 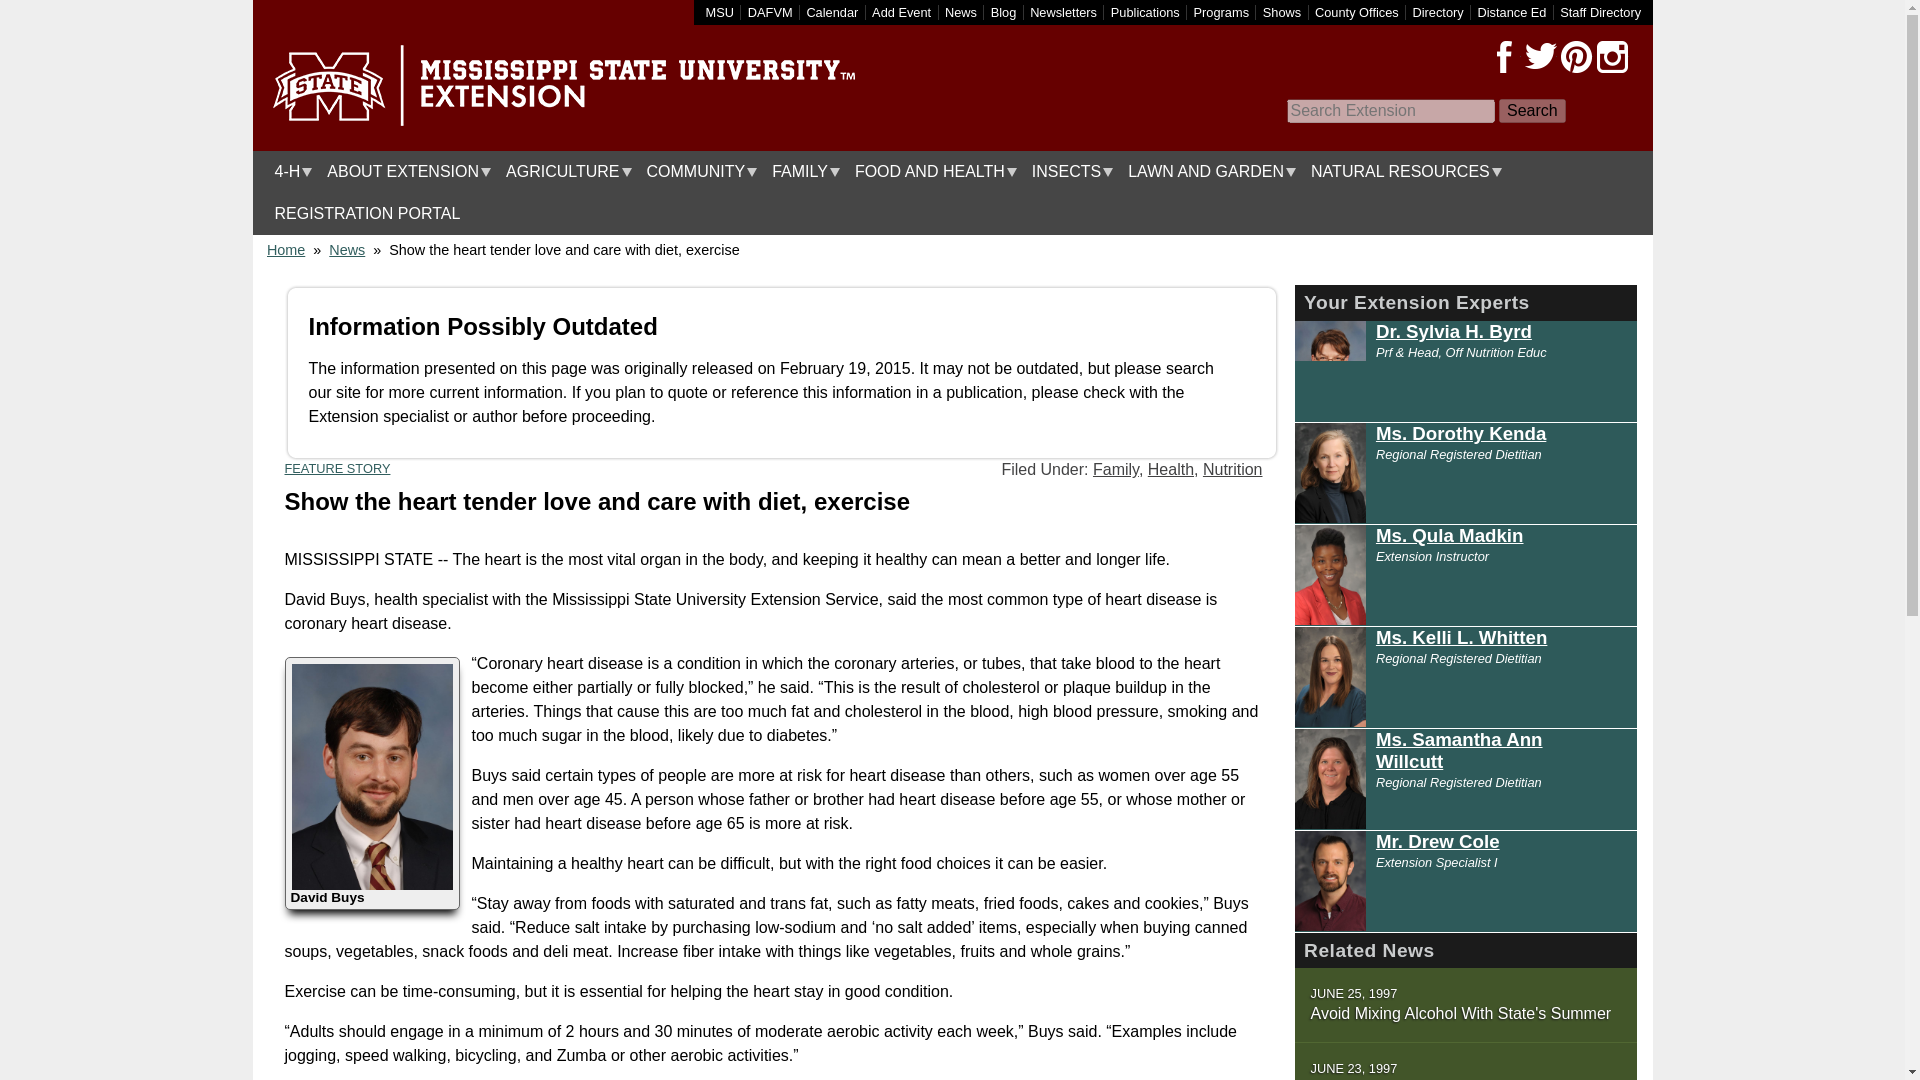 What do you see at coordinates (832, 12) in the screenshot?
I see `The main event calendar for the MSU Extension Service` at bounding box center [832, 12].